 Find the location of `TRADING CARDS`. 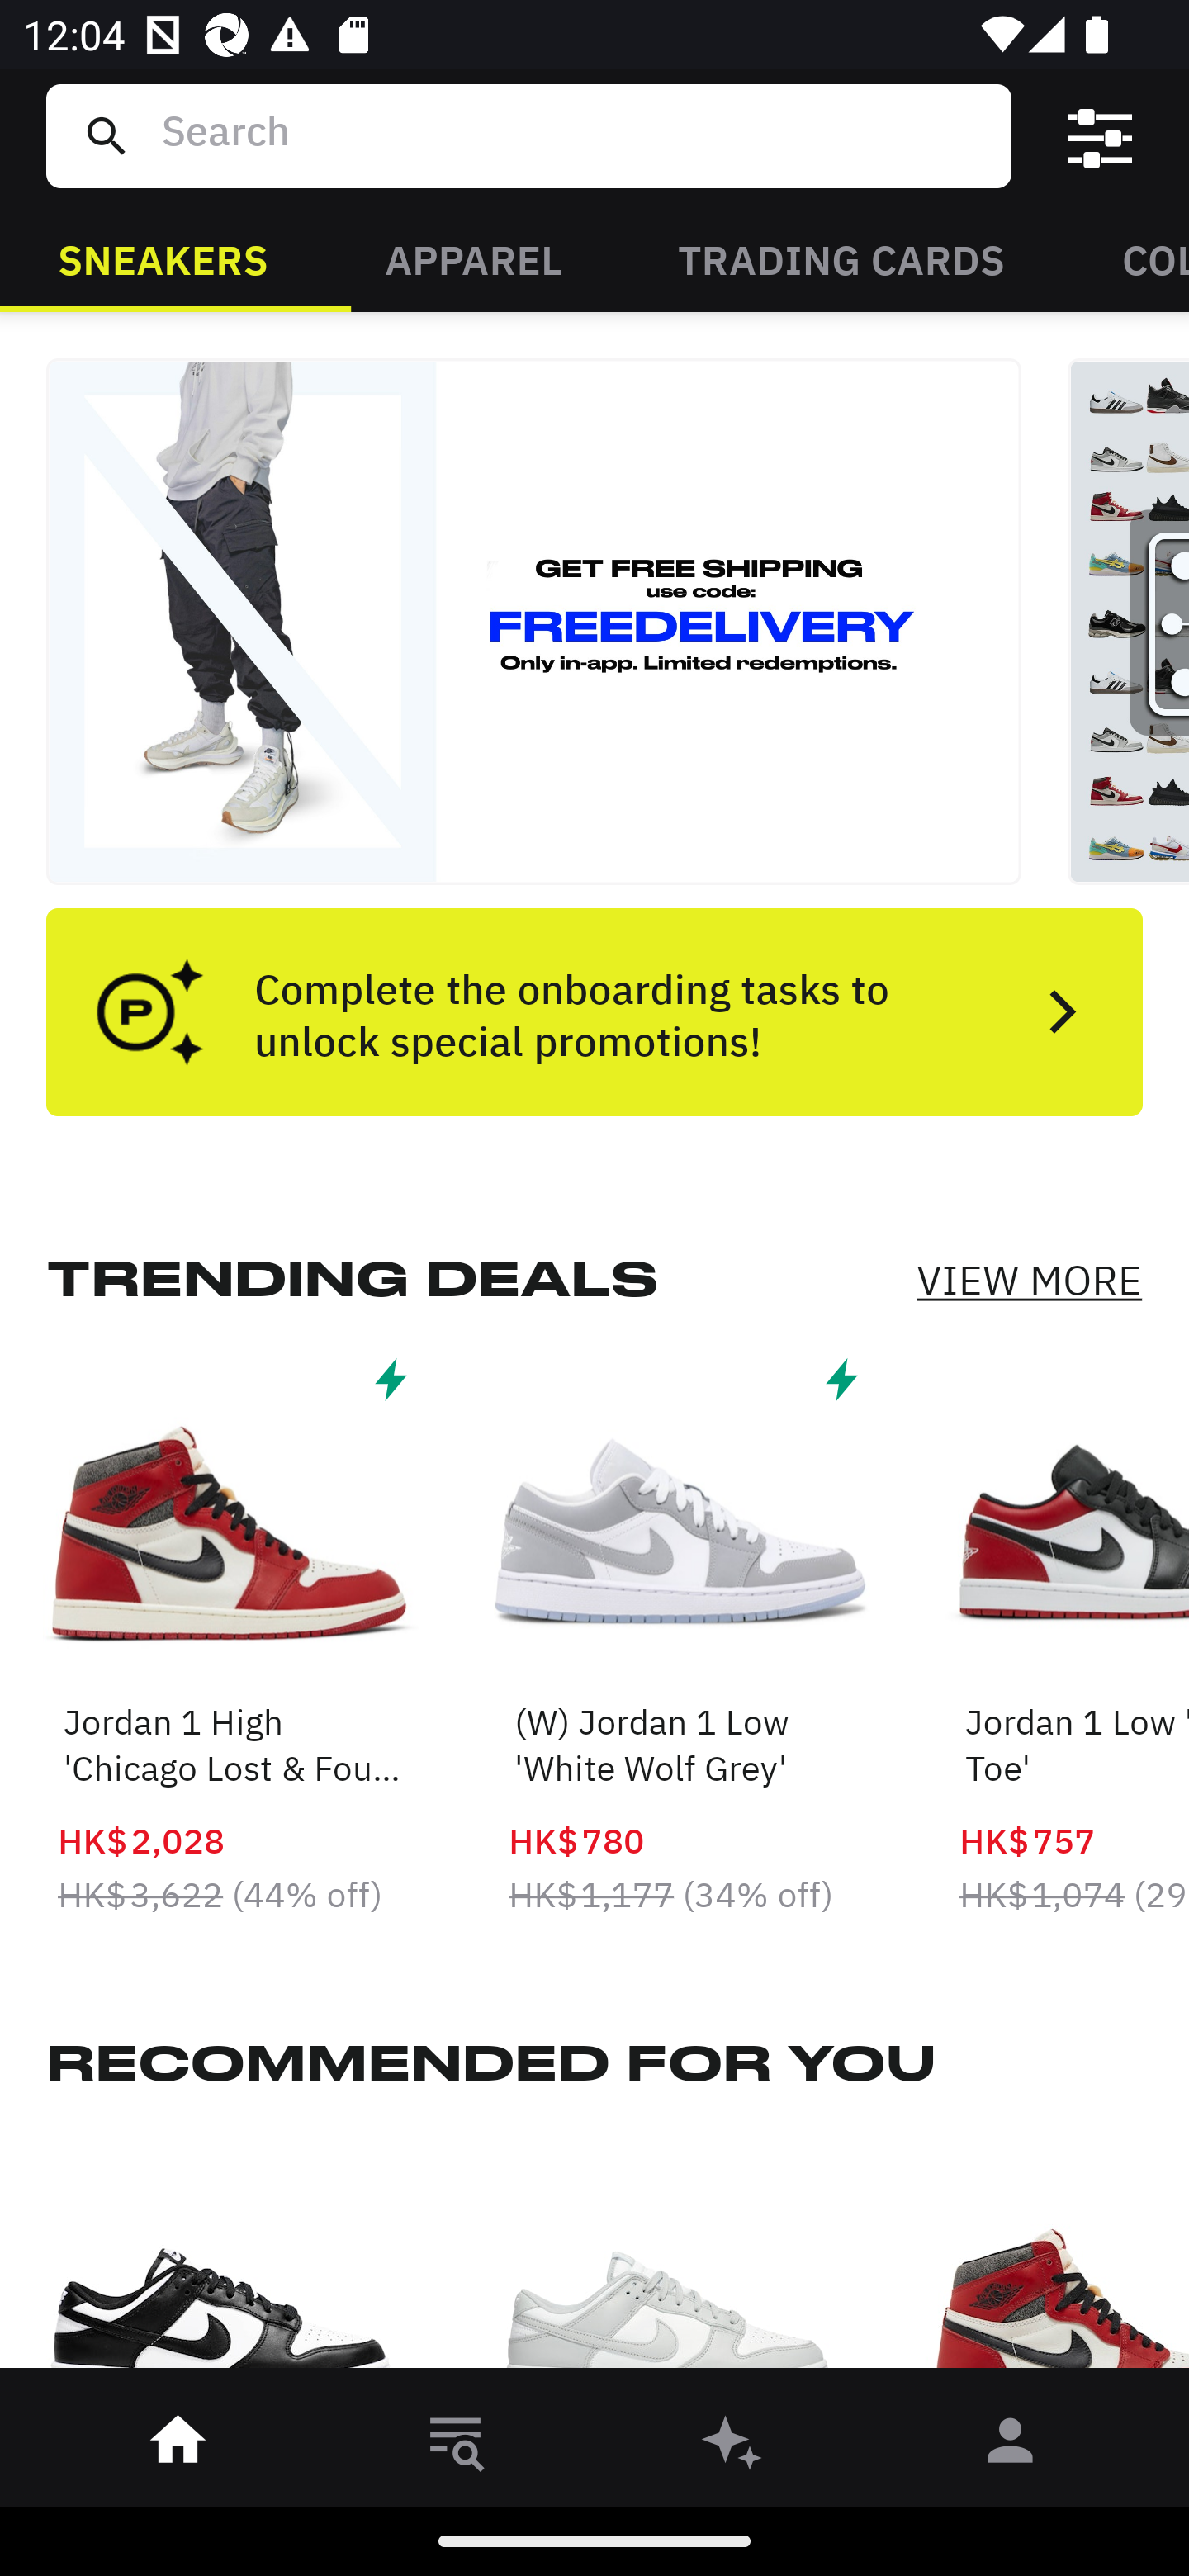

TRADING CARDS is located at coordinates (841, 258).